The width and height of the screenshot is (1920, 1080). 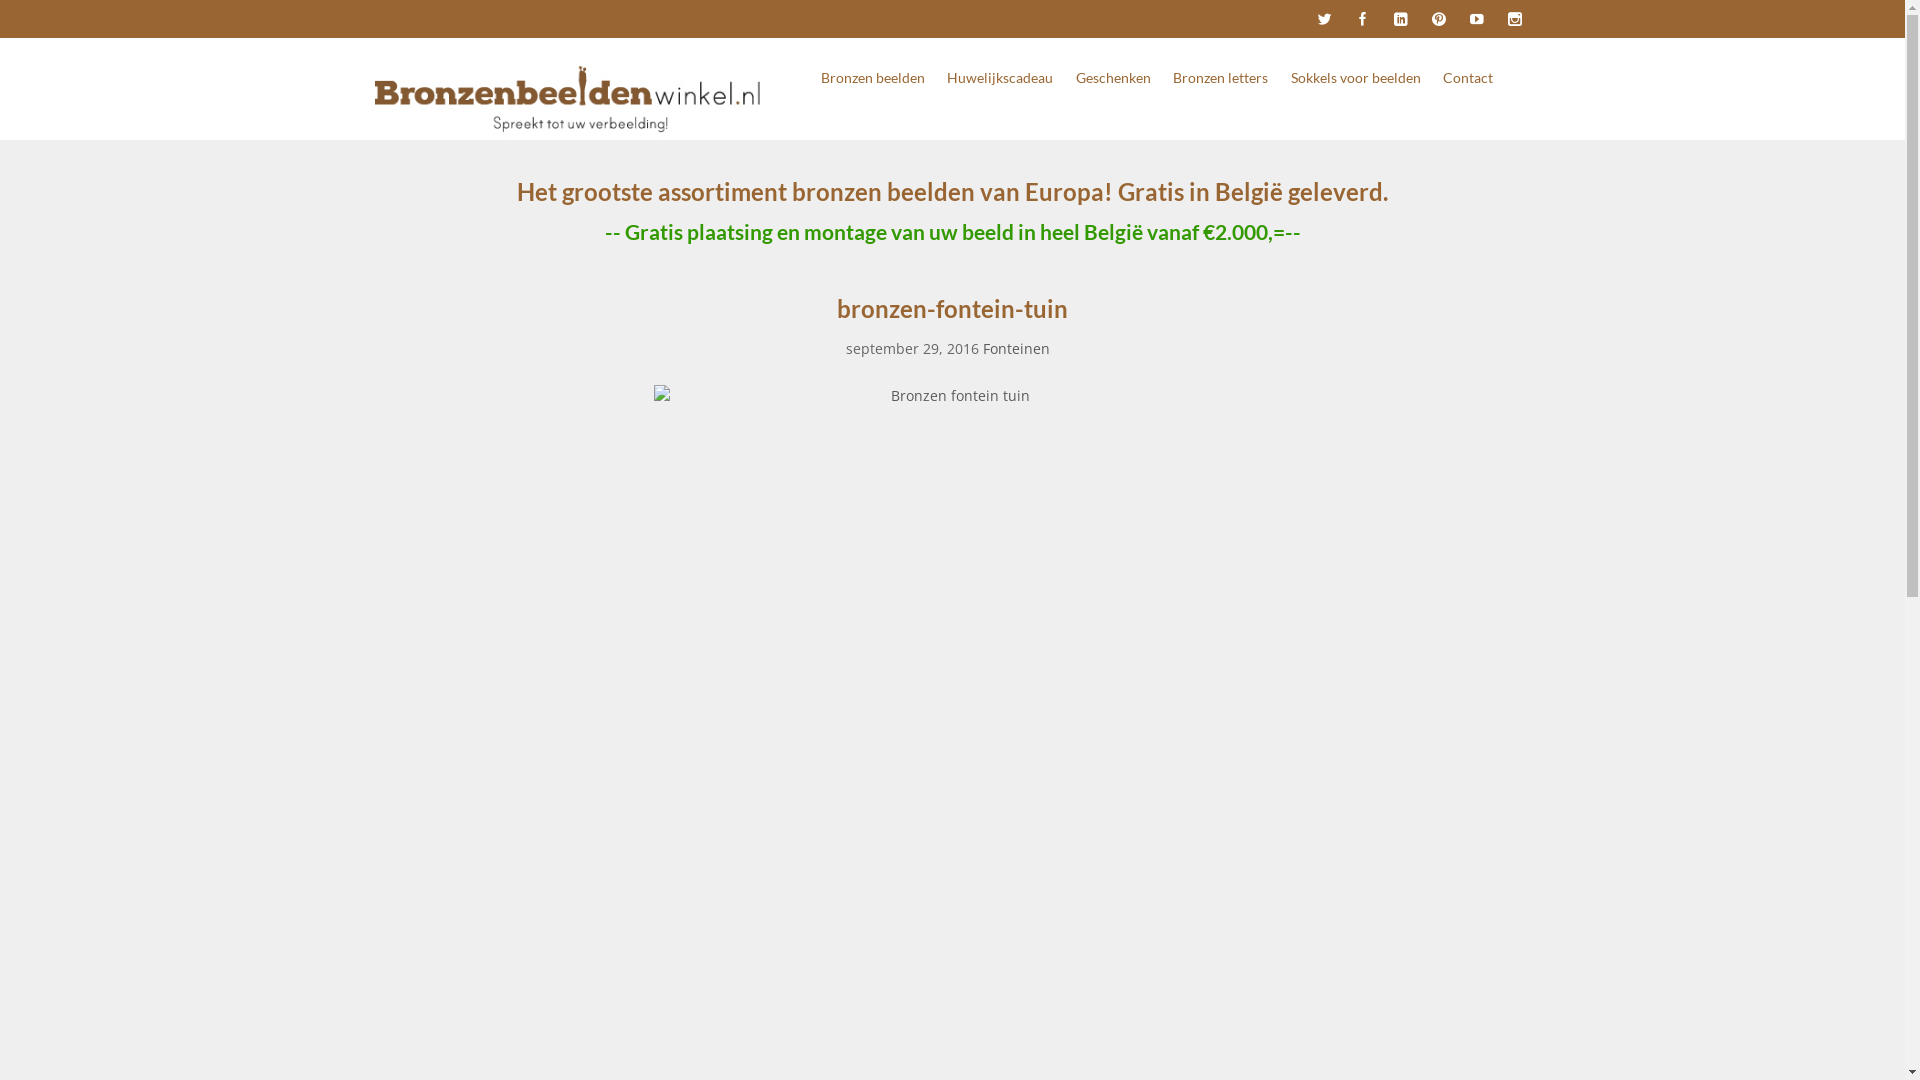 I want to click on Facebook, so click(x=1362, y=20).